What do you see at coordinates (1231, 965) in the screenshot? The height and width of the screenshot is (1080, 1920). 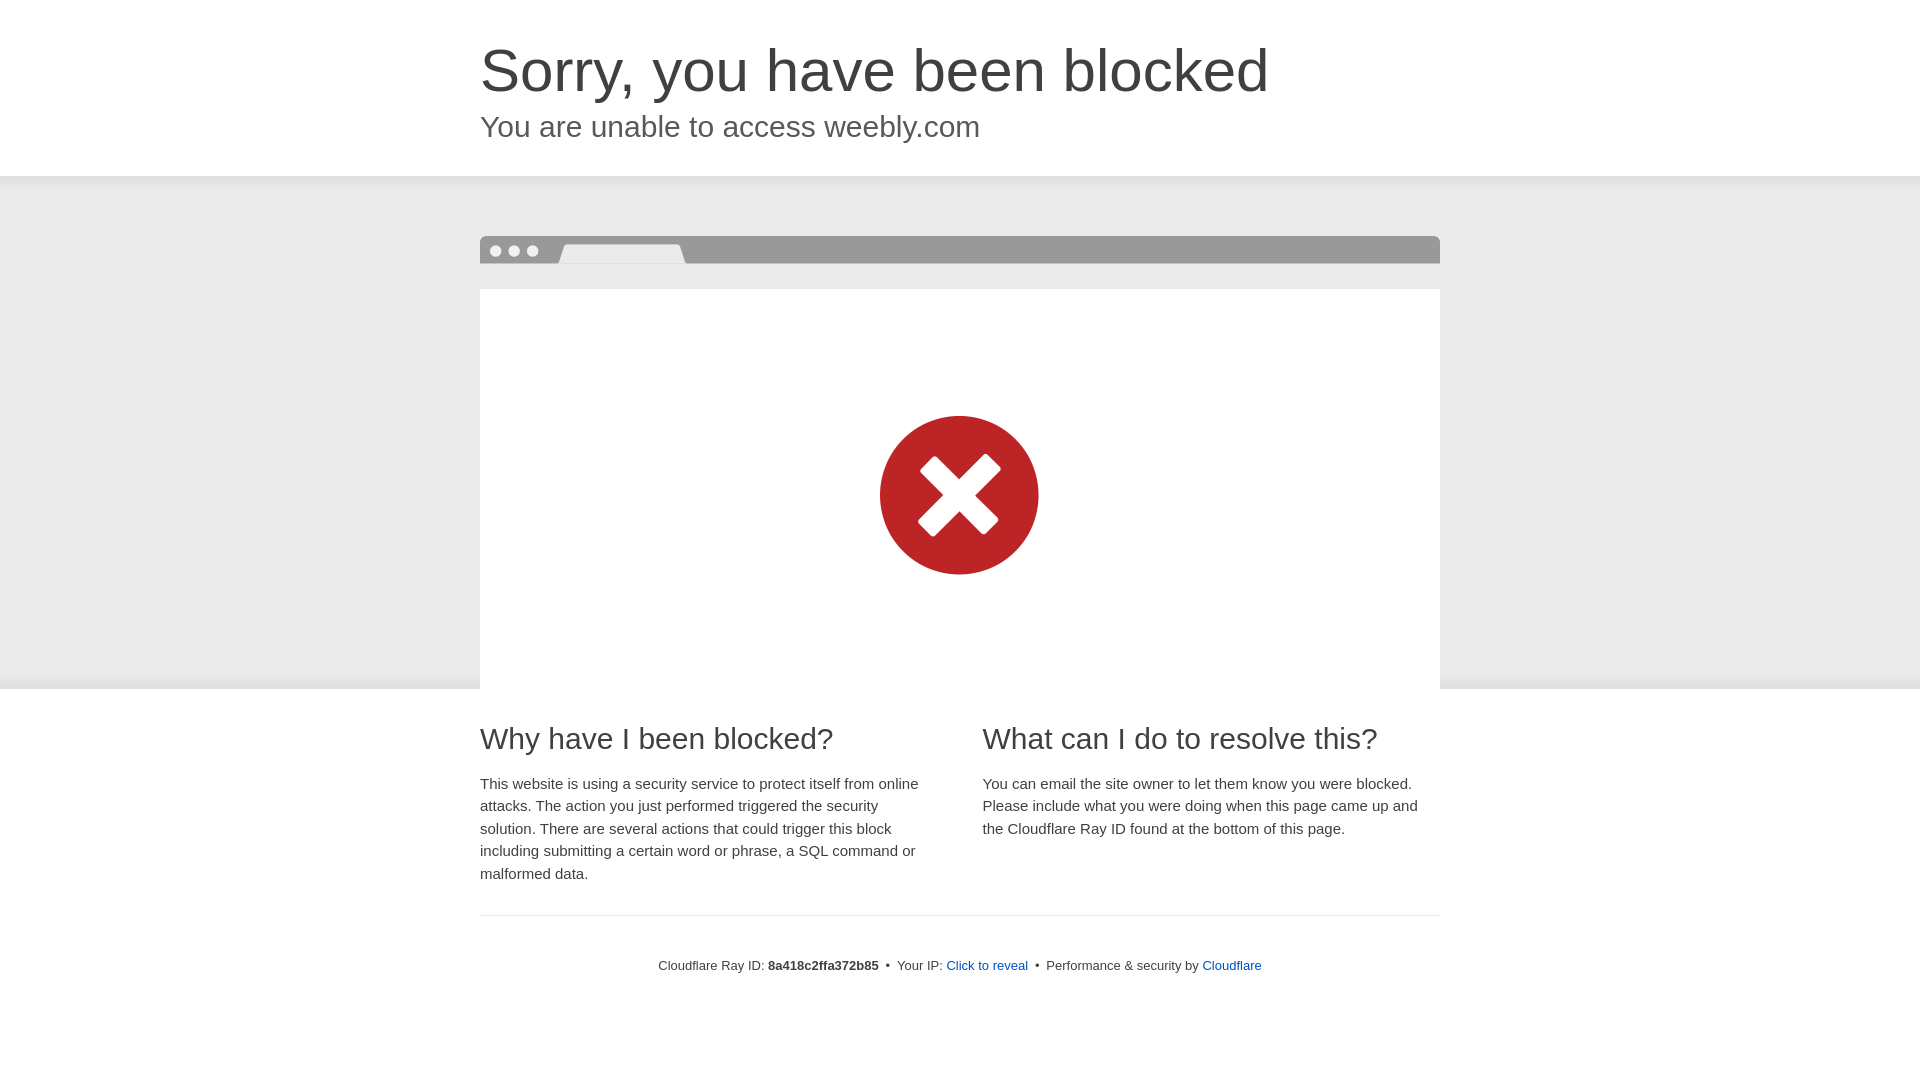 I see `Cloudflare` at bounding box center [1231, 965].